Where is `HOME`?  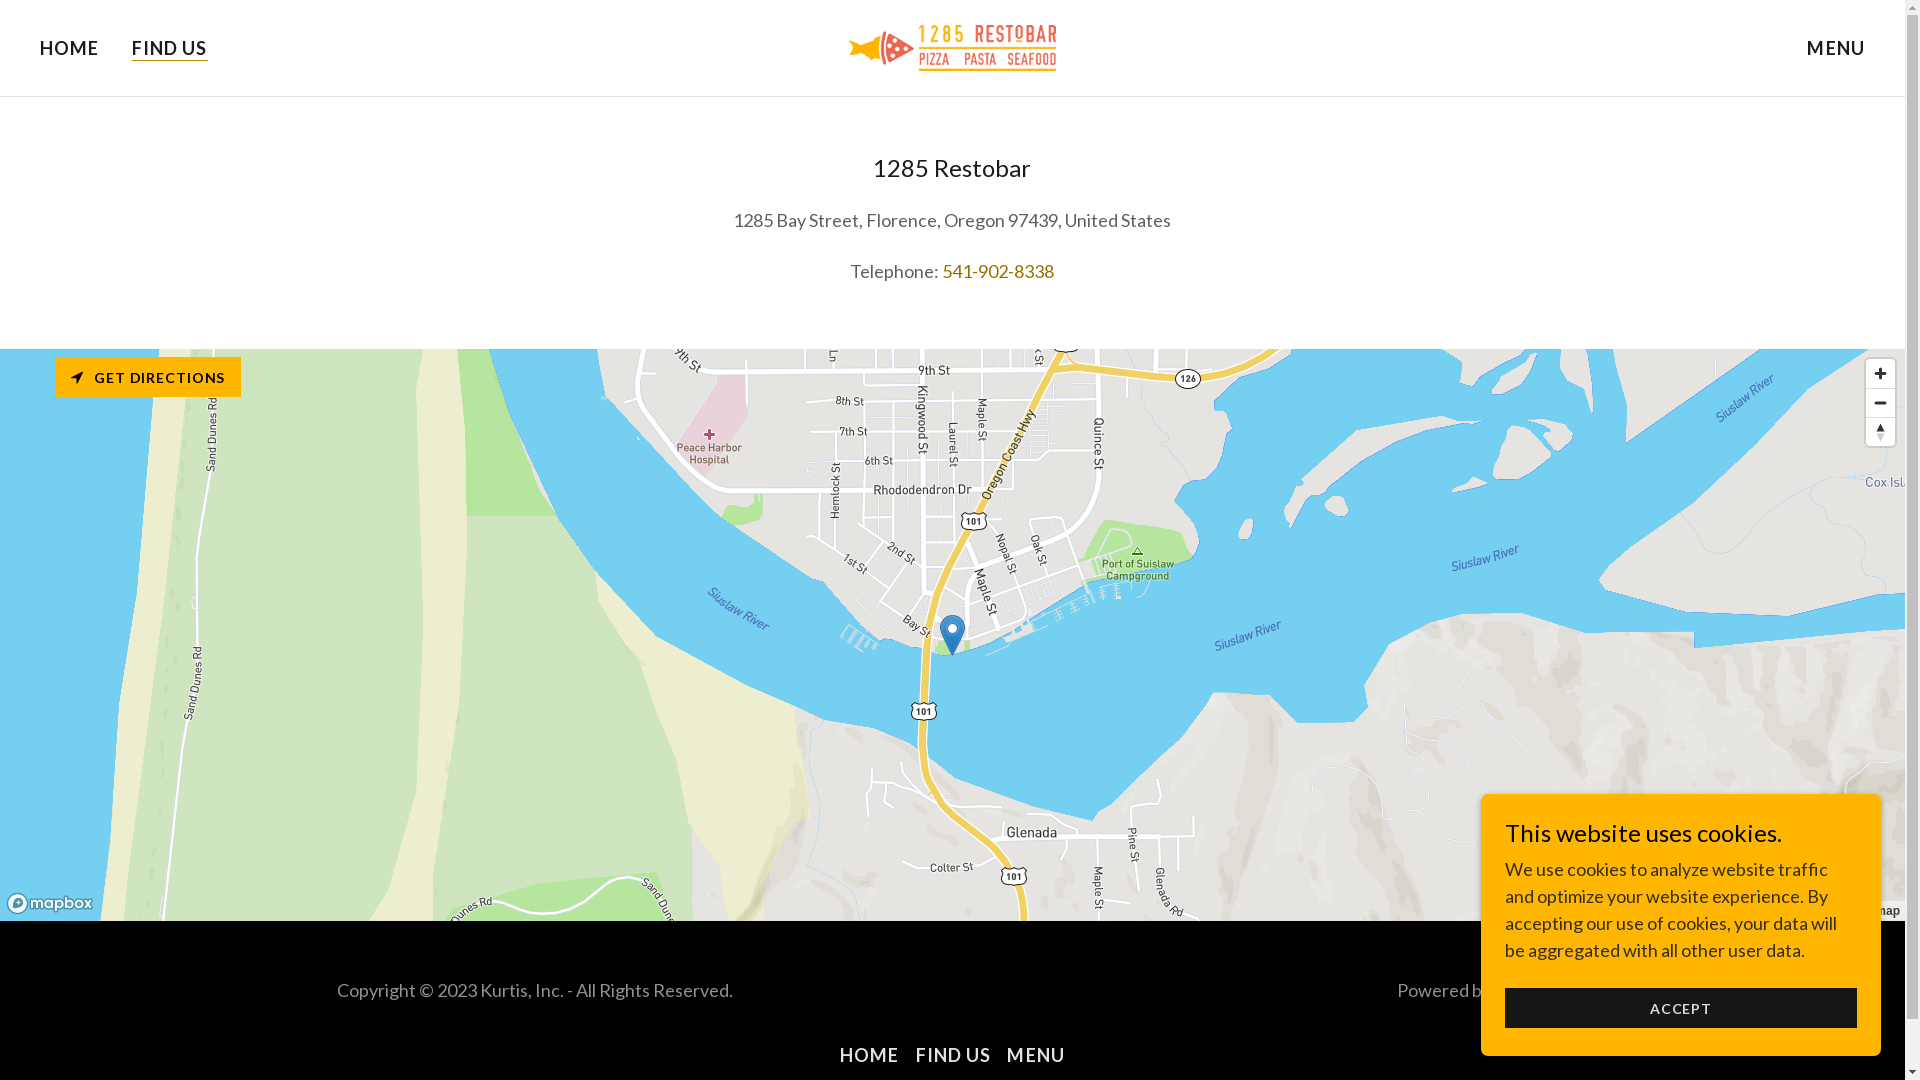 HOME is located at coordinates (870, 1055).